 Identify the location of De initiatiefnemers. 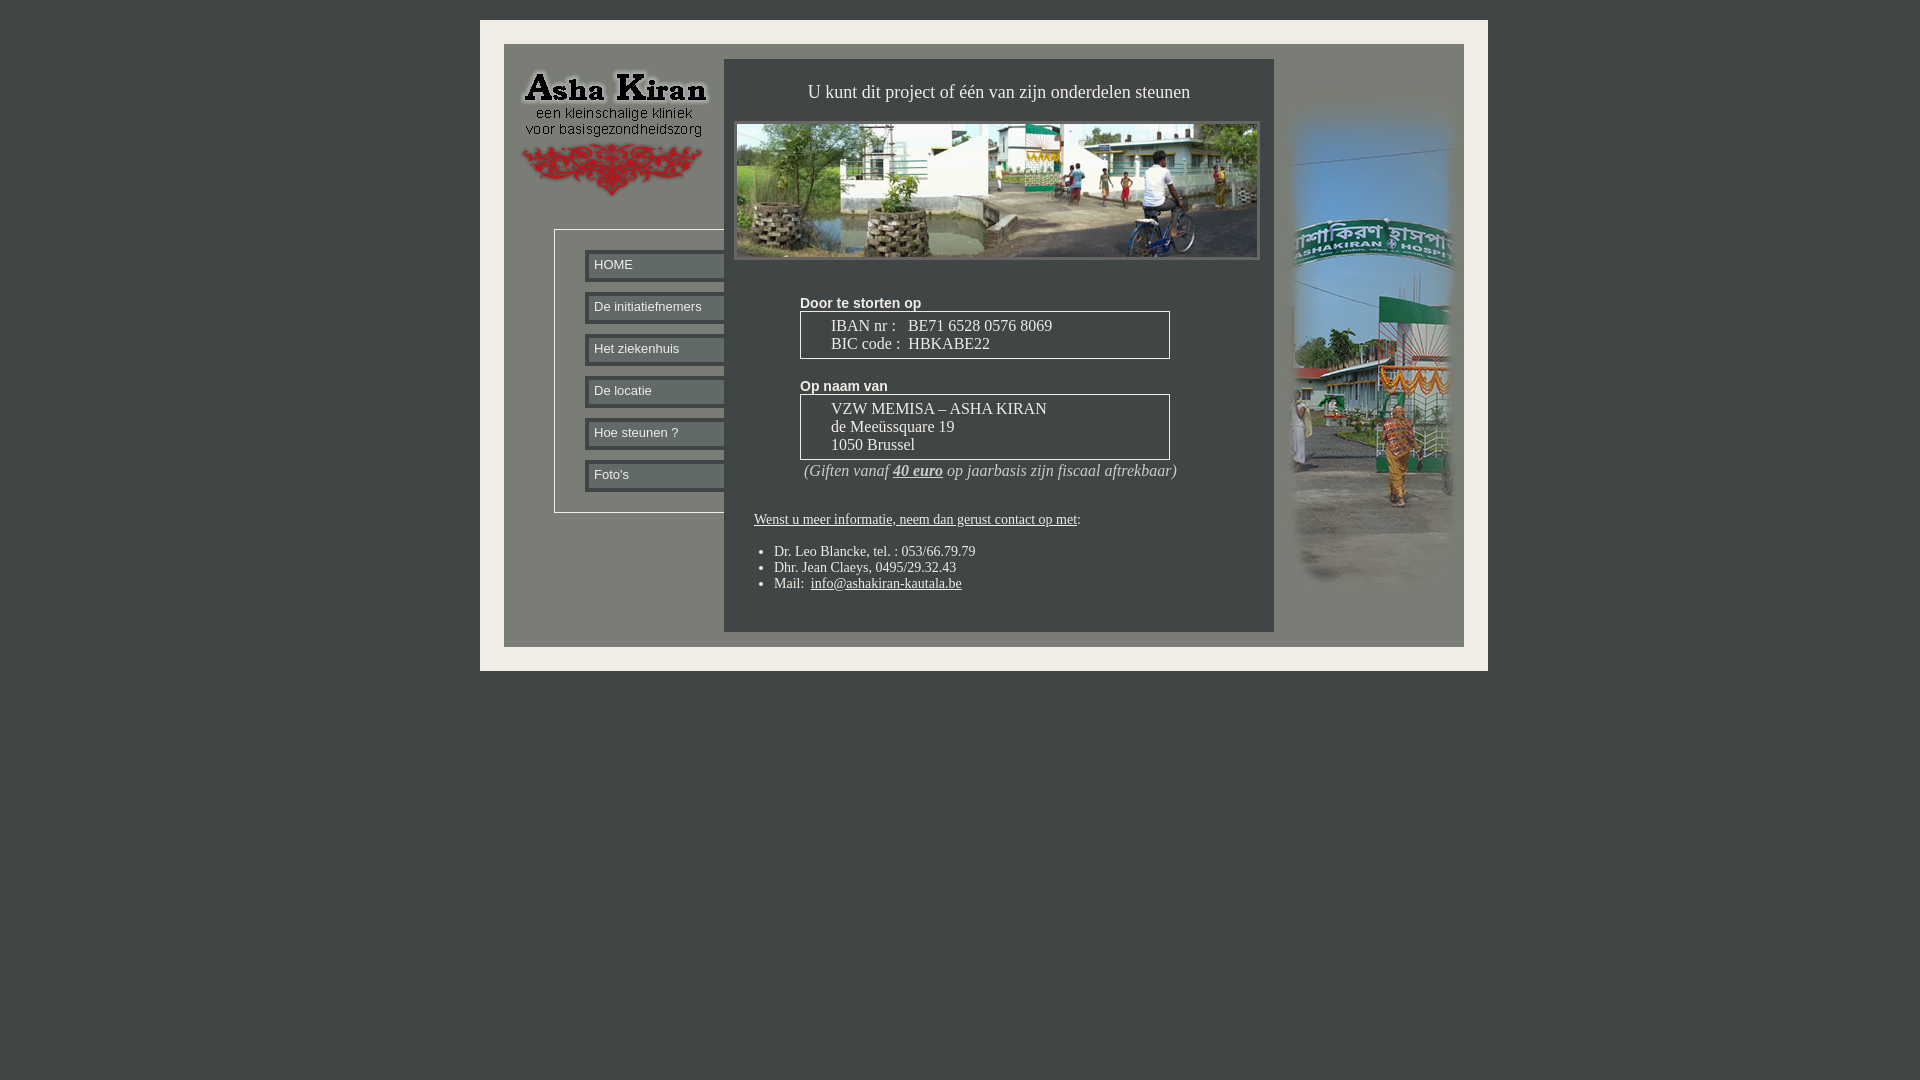
(670, 310).